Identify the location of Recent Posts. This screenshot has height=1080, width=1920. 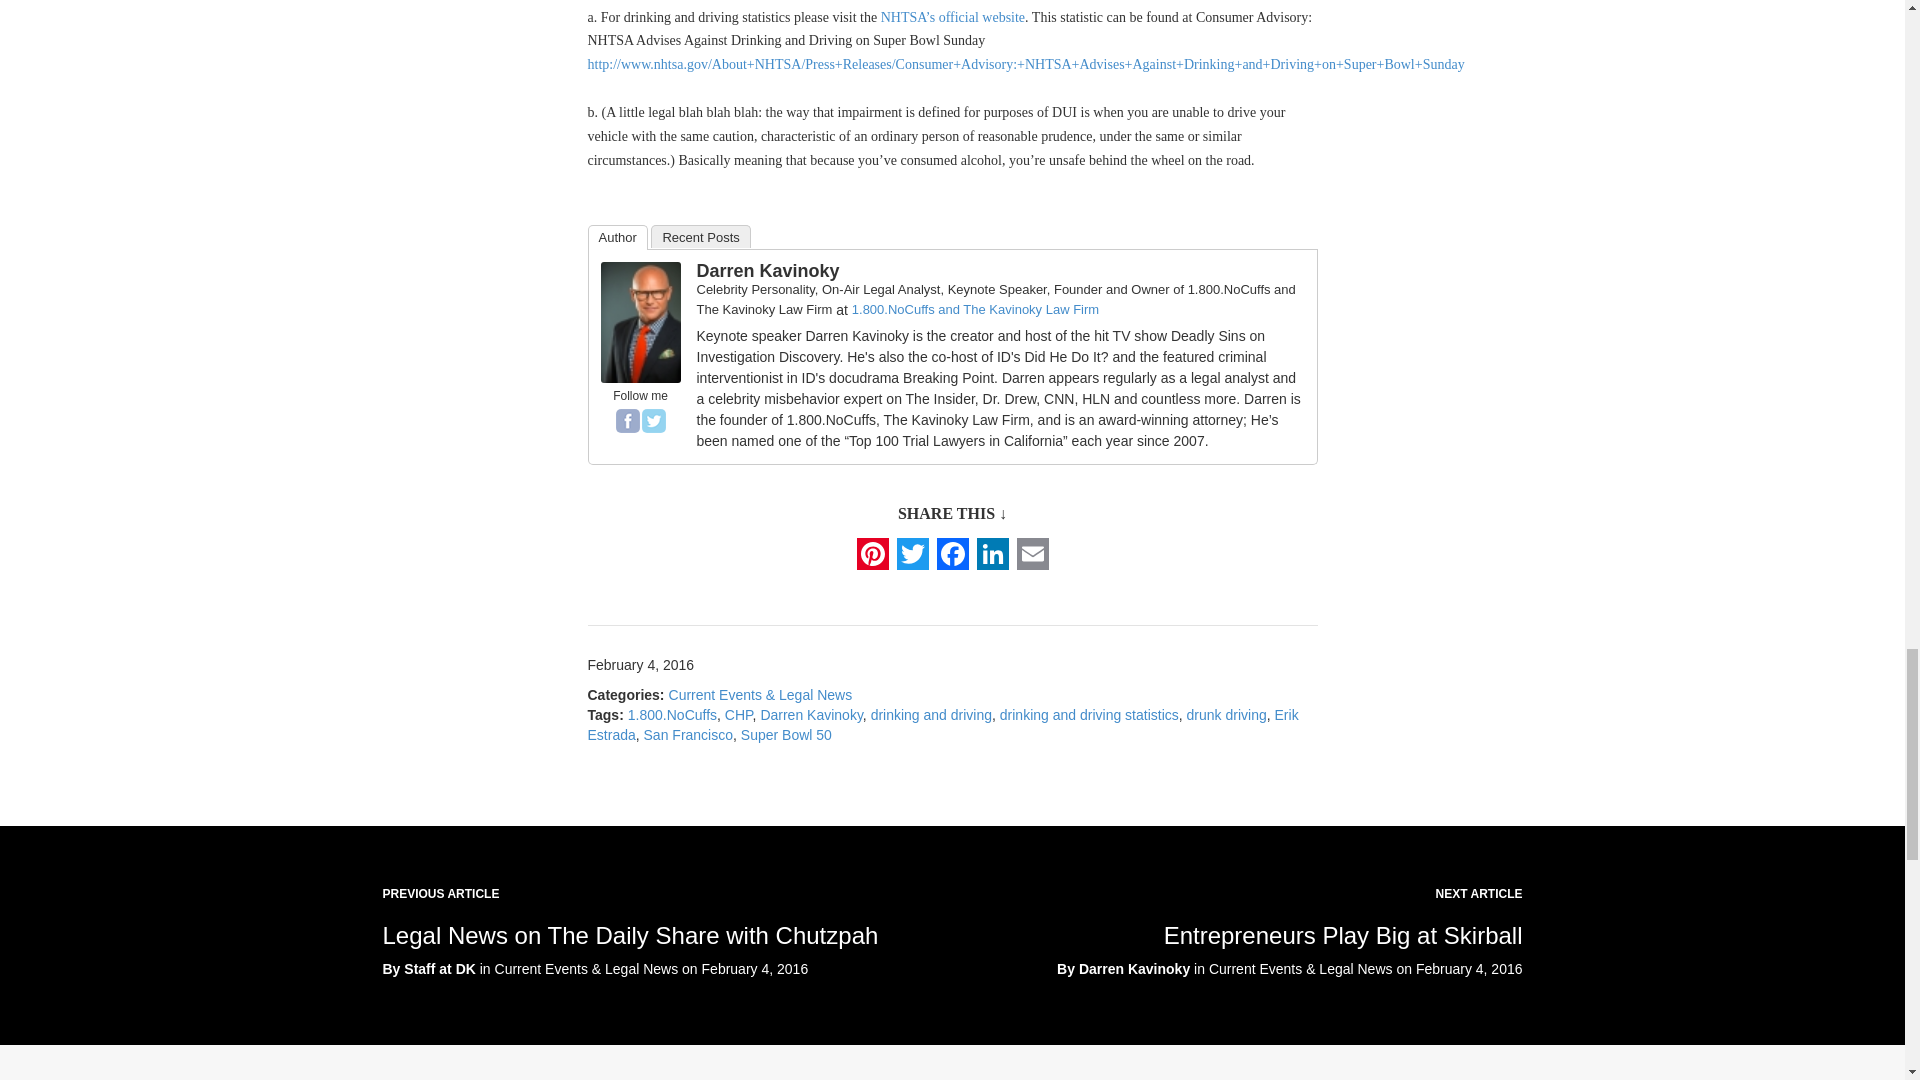
(700, 236).